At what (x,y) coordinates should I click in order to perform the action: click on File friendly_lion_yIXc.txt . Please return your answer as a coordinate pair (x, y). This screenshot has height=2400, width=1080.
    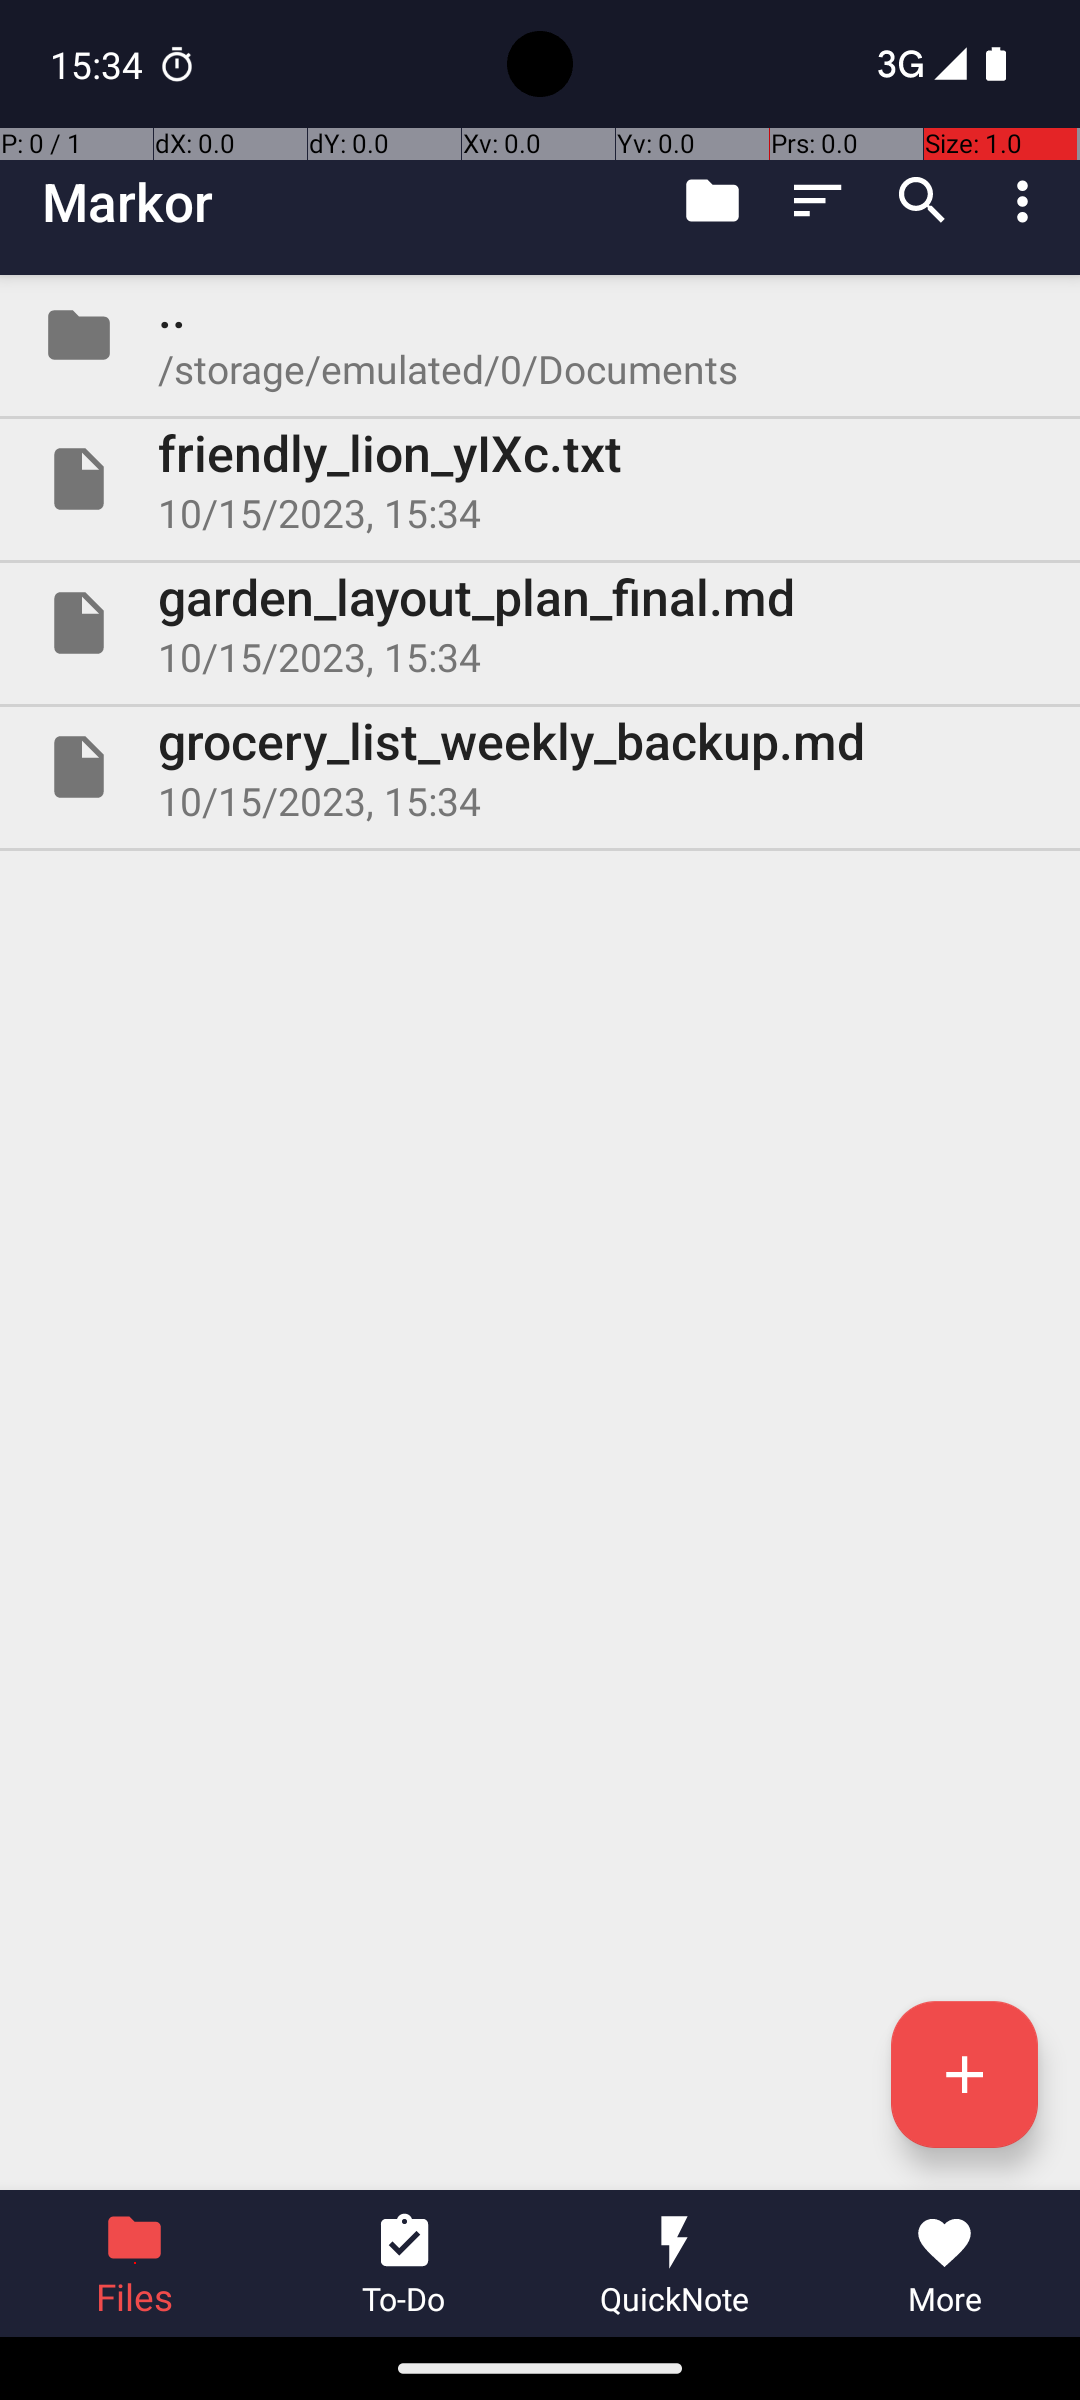
    Looking at the image, I should click on (540, 479).